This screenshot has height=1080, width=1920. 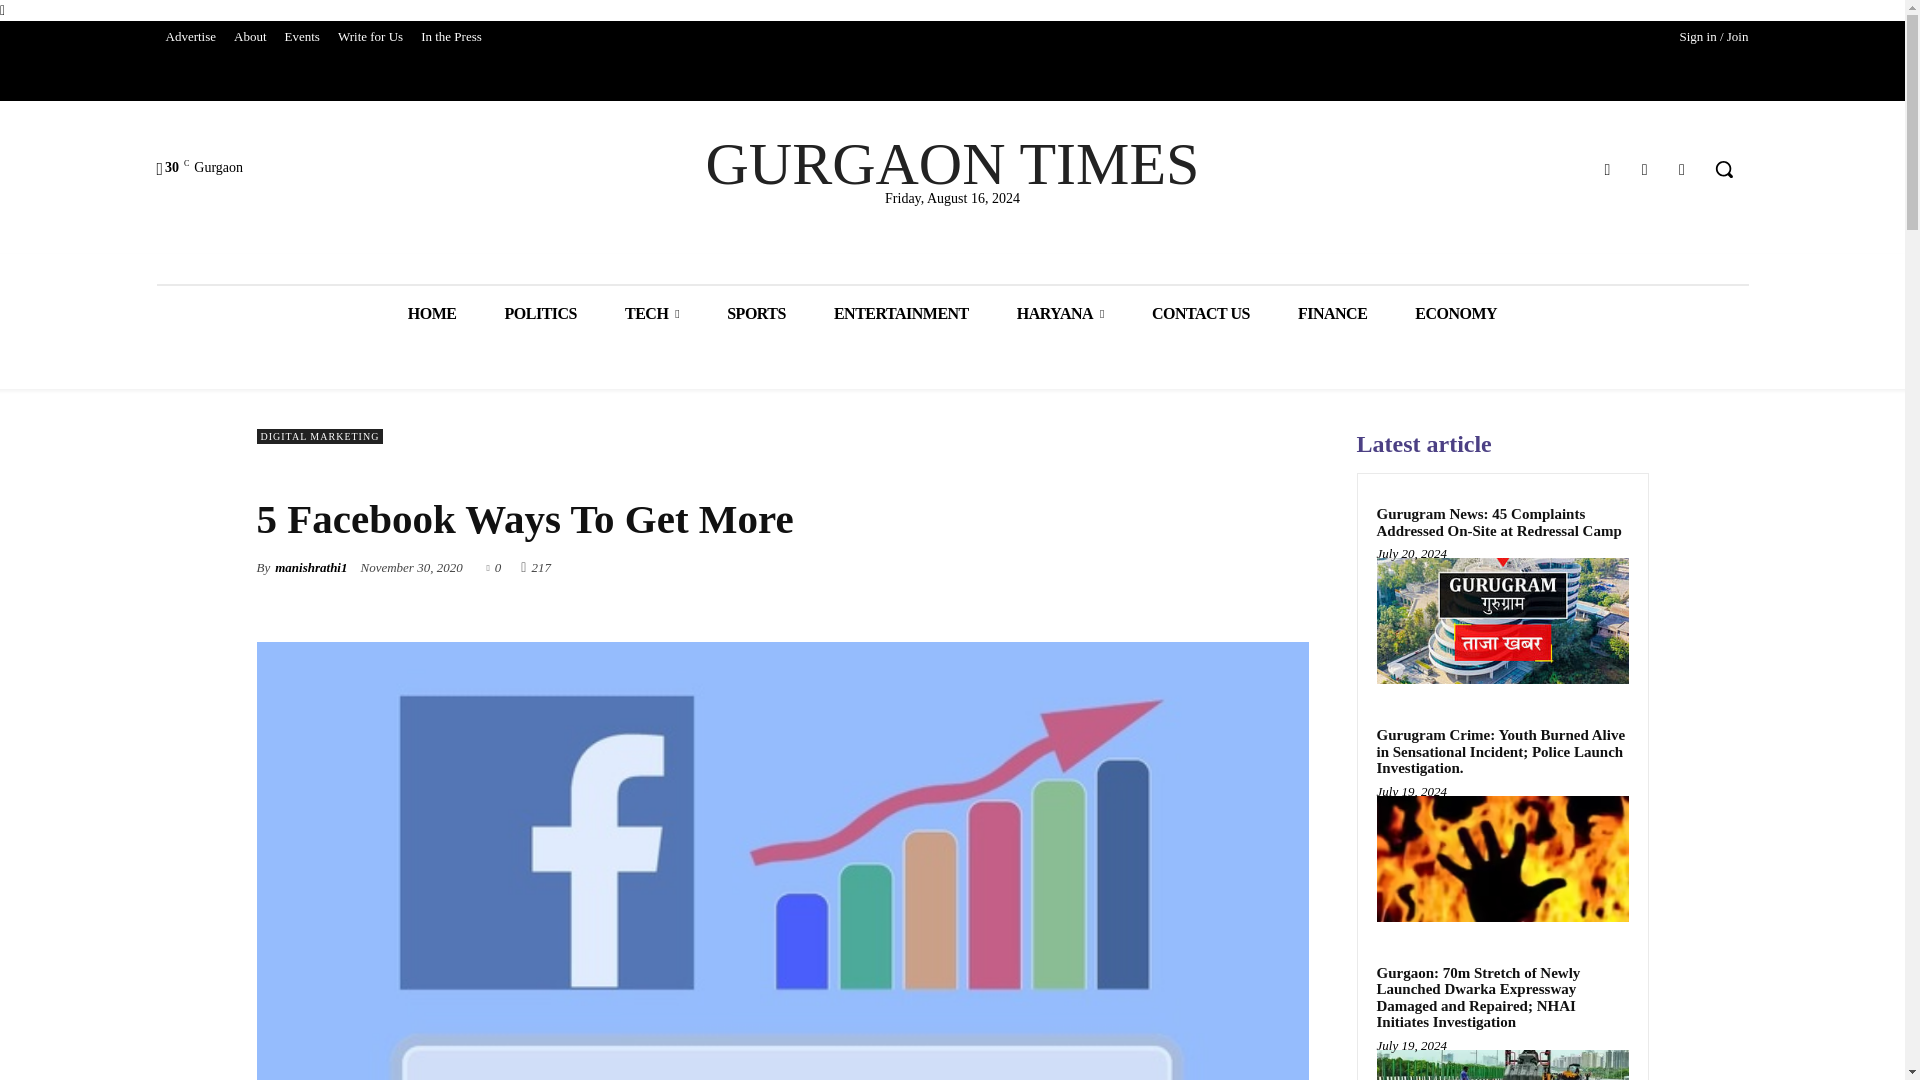 I want to click on HOME, so click(x=432, y=314).